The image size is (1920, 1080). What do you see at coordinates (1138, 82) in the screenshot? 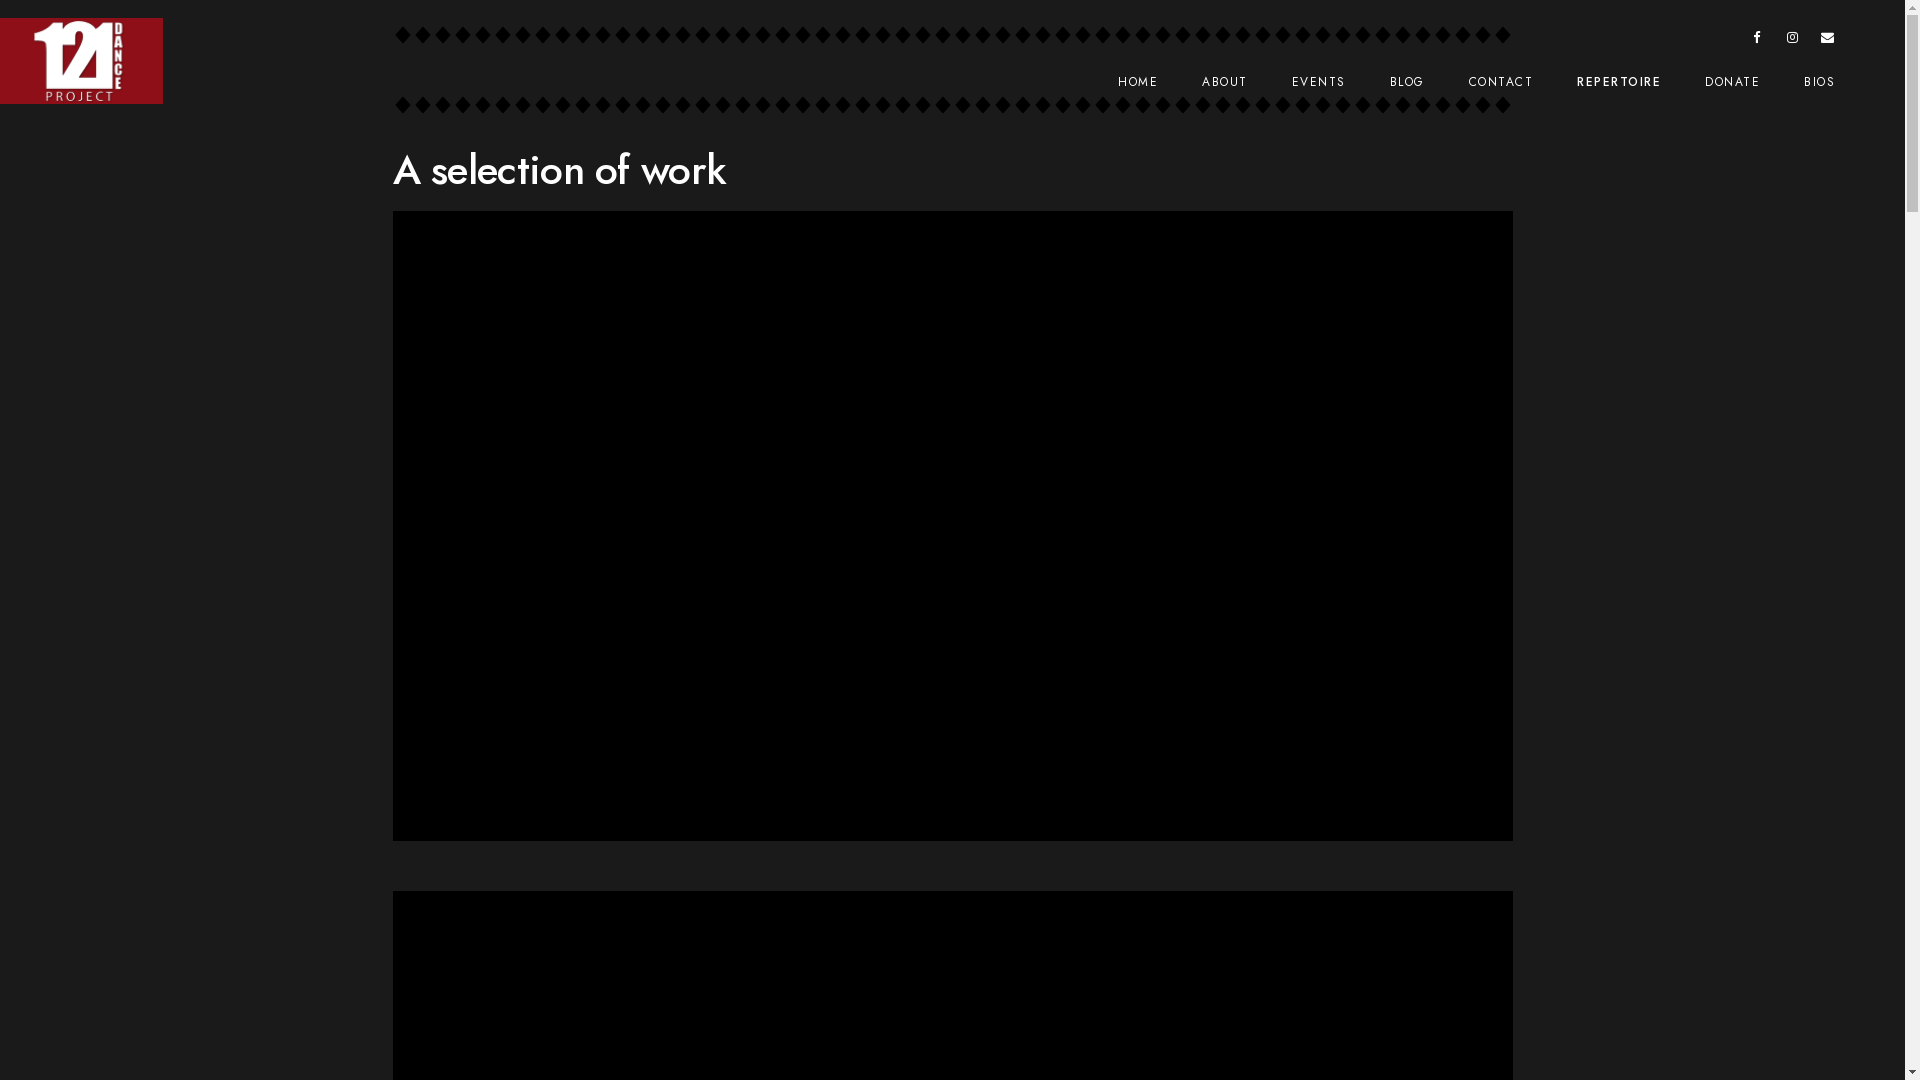
I see `HOME` at bounding box center [1138, 82].